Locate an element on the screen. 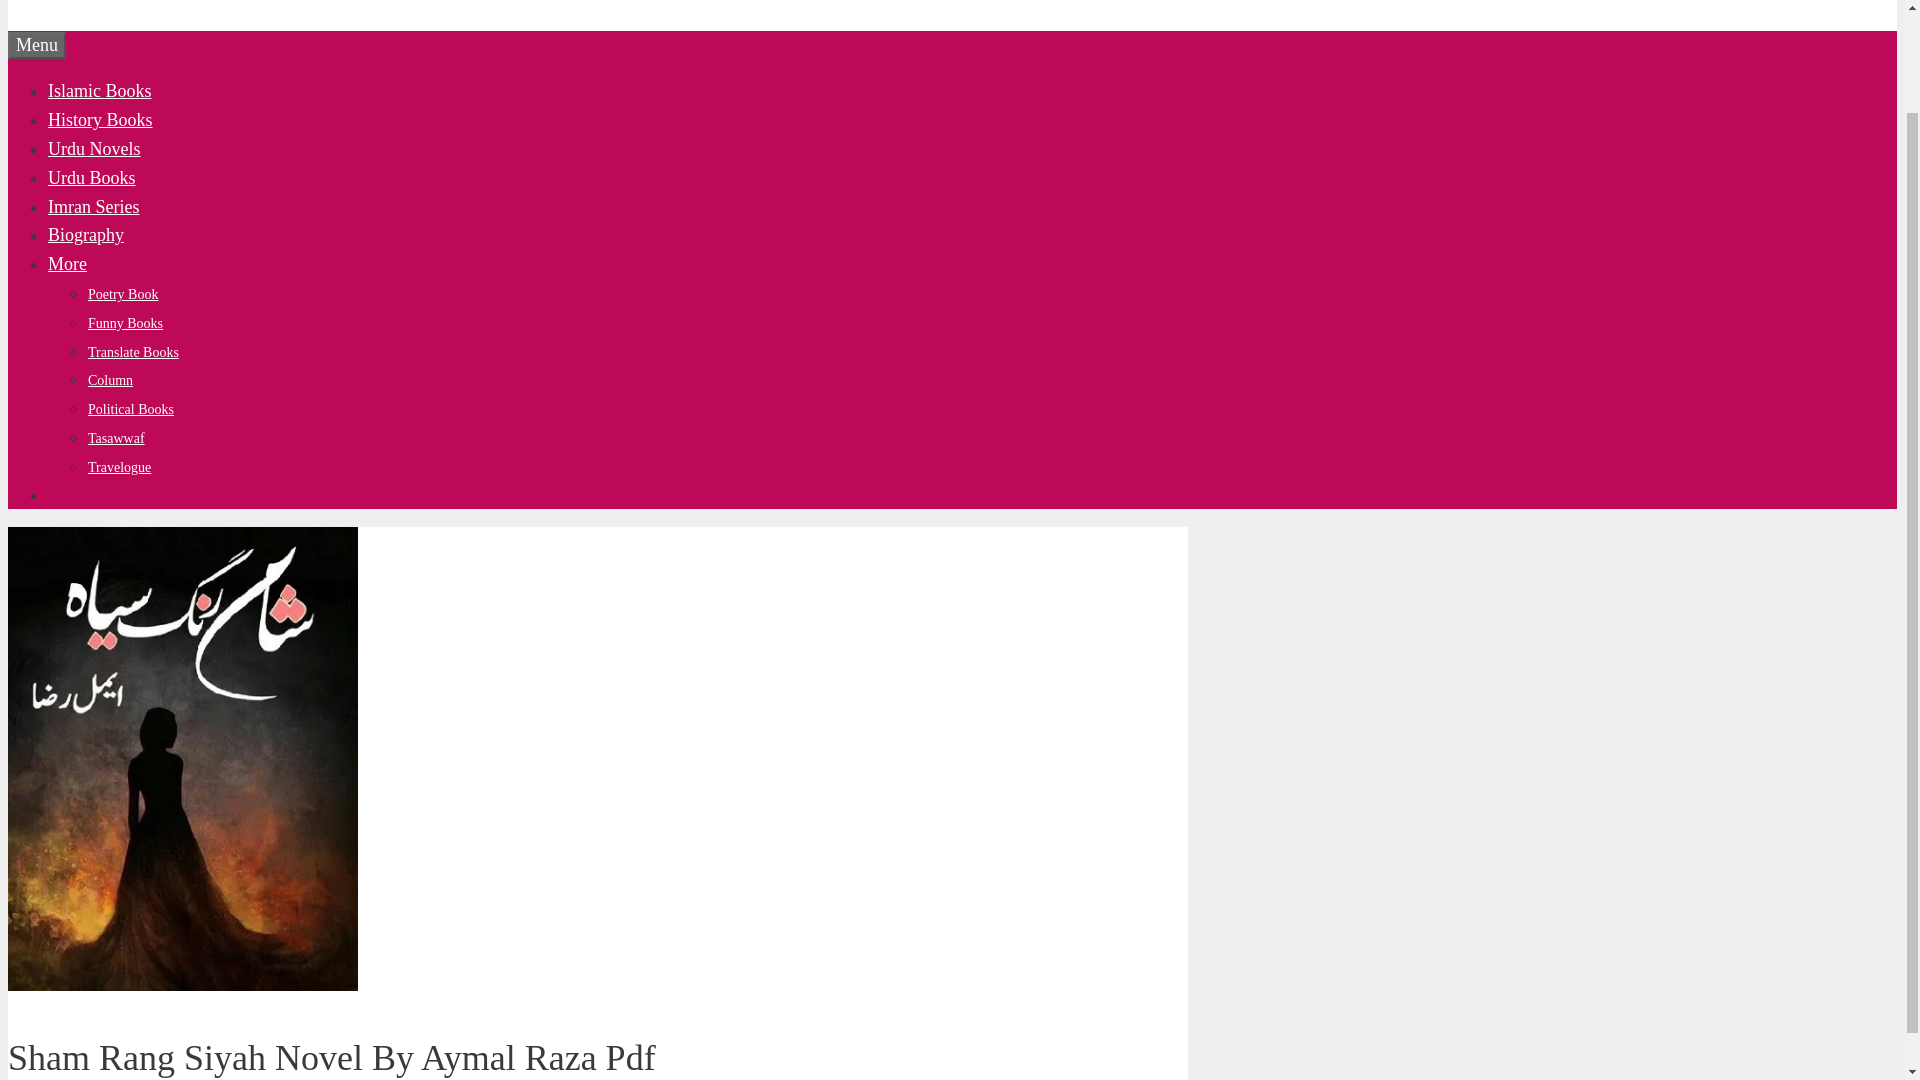 The height and width of the screenshot is (1080, 1920). More is located at coordinates (67, 264).